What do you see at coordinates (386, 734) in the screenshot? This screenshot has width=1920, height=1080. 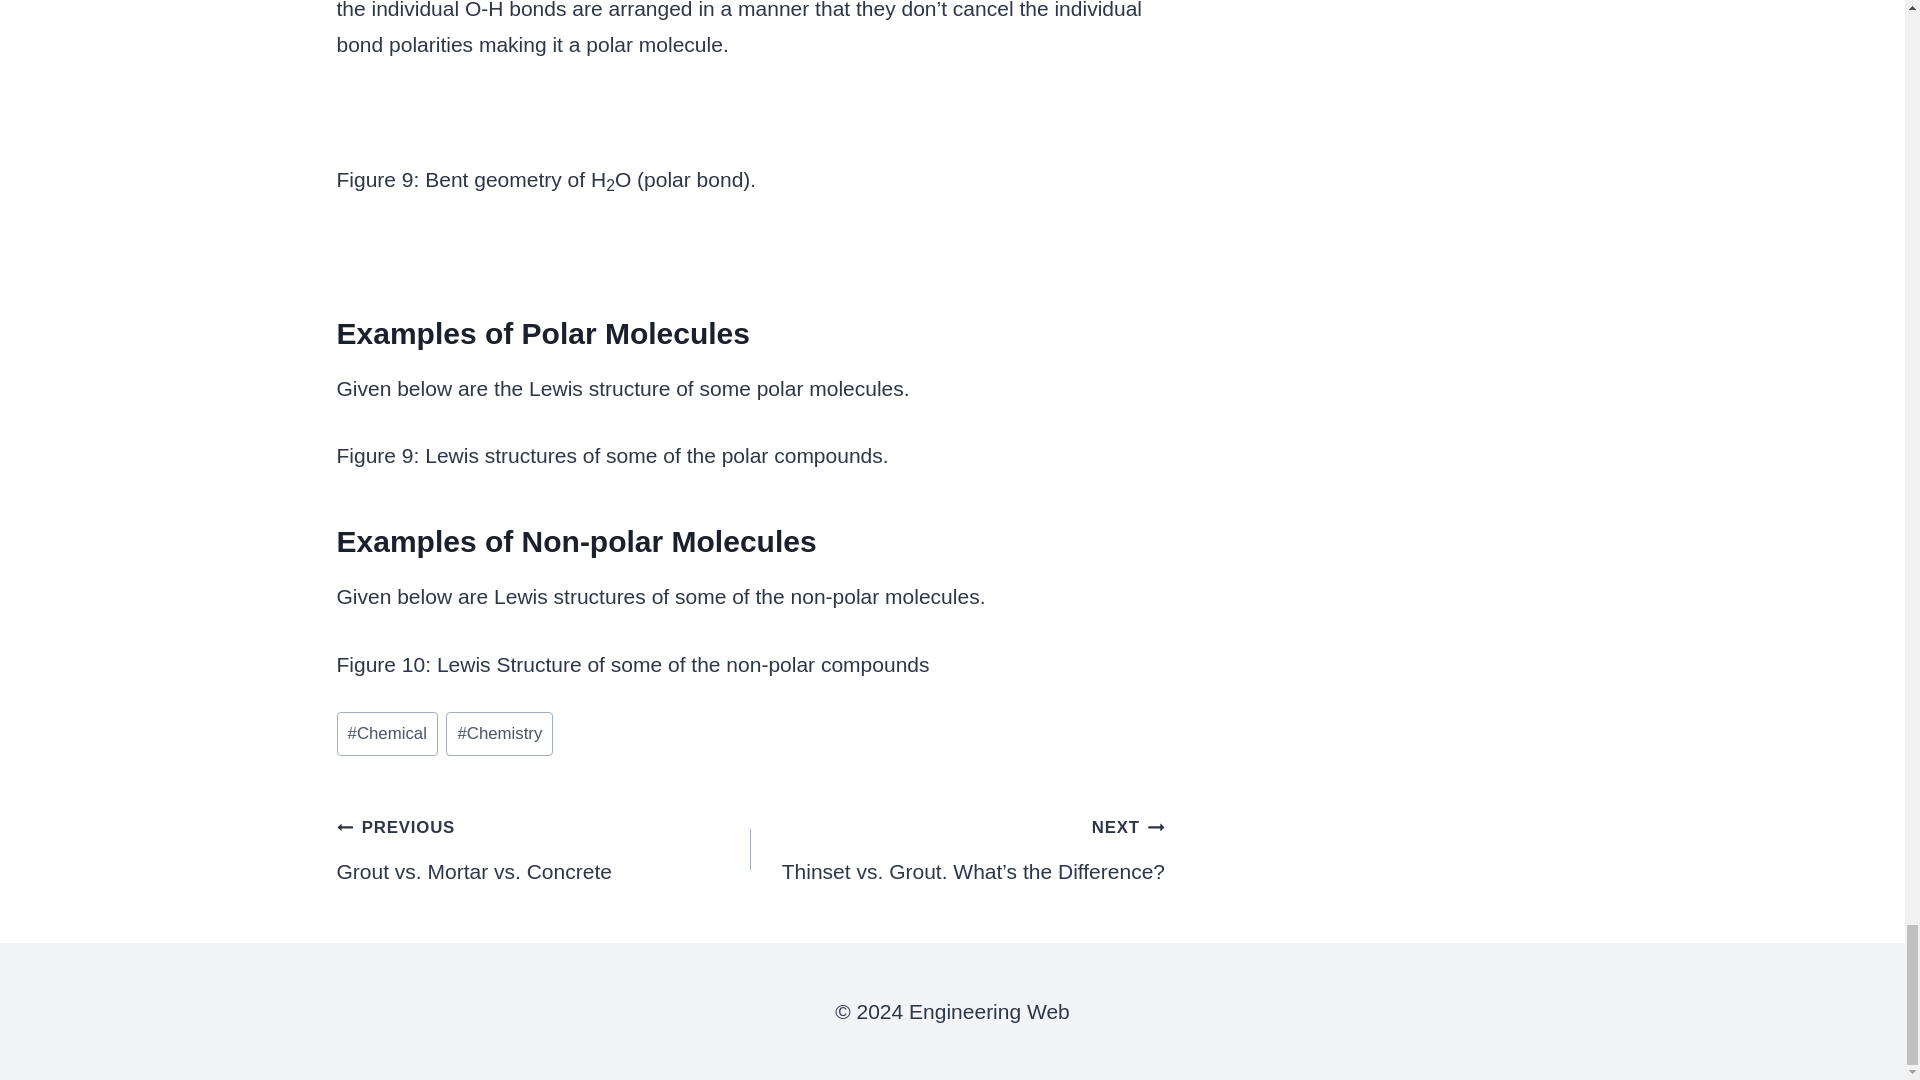 I see `Chemistry` at bounding box center [386, 734].